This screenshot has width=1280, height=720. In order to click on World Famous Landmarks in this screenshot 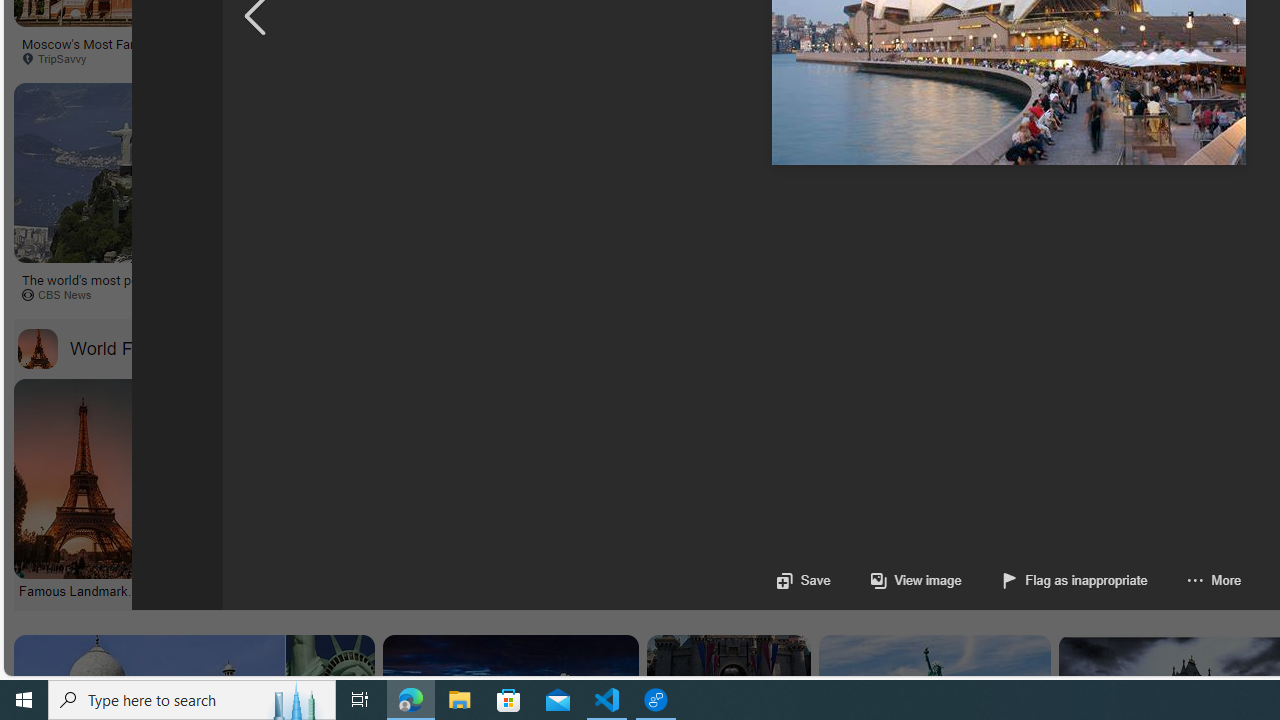, I will do `click(37, 348)`.